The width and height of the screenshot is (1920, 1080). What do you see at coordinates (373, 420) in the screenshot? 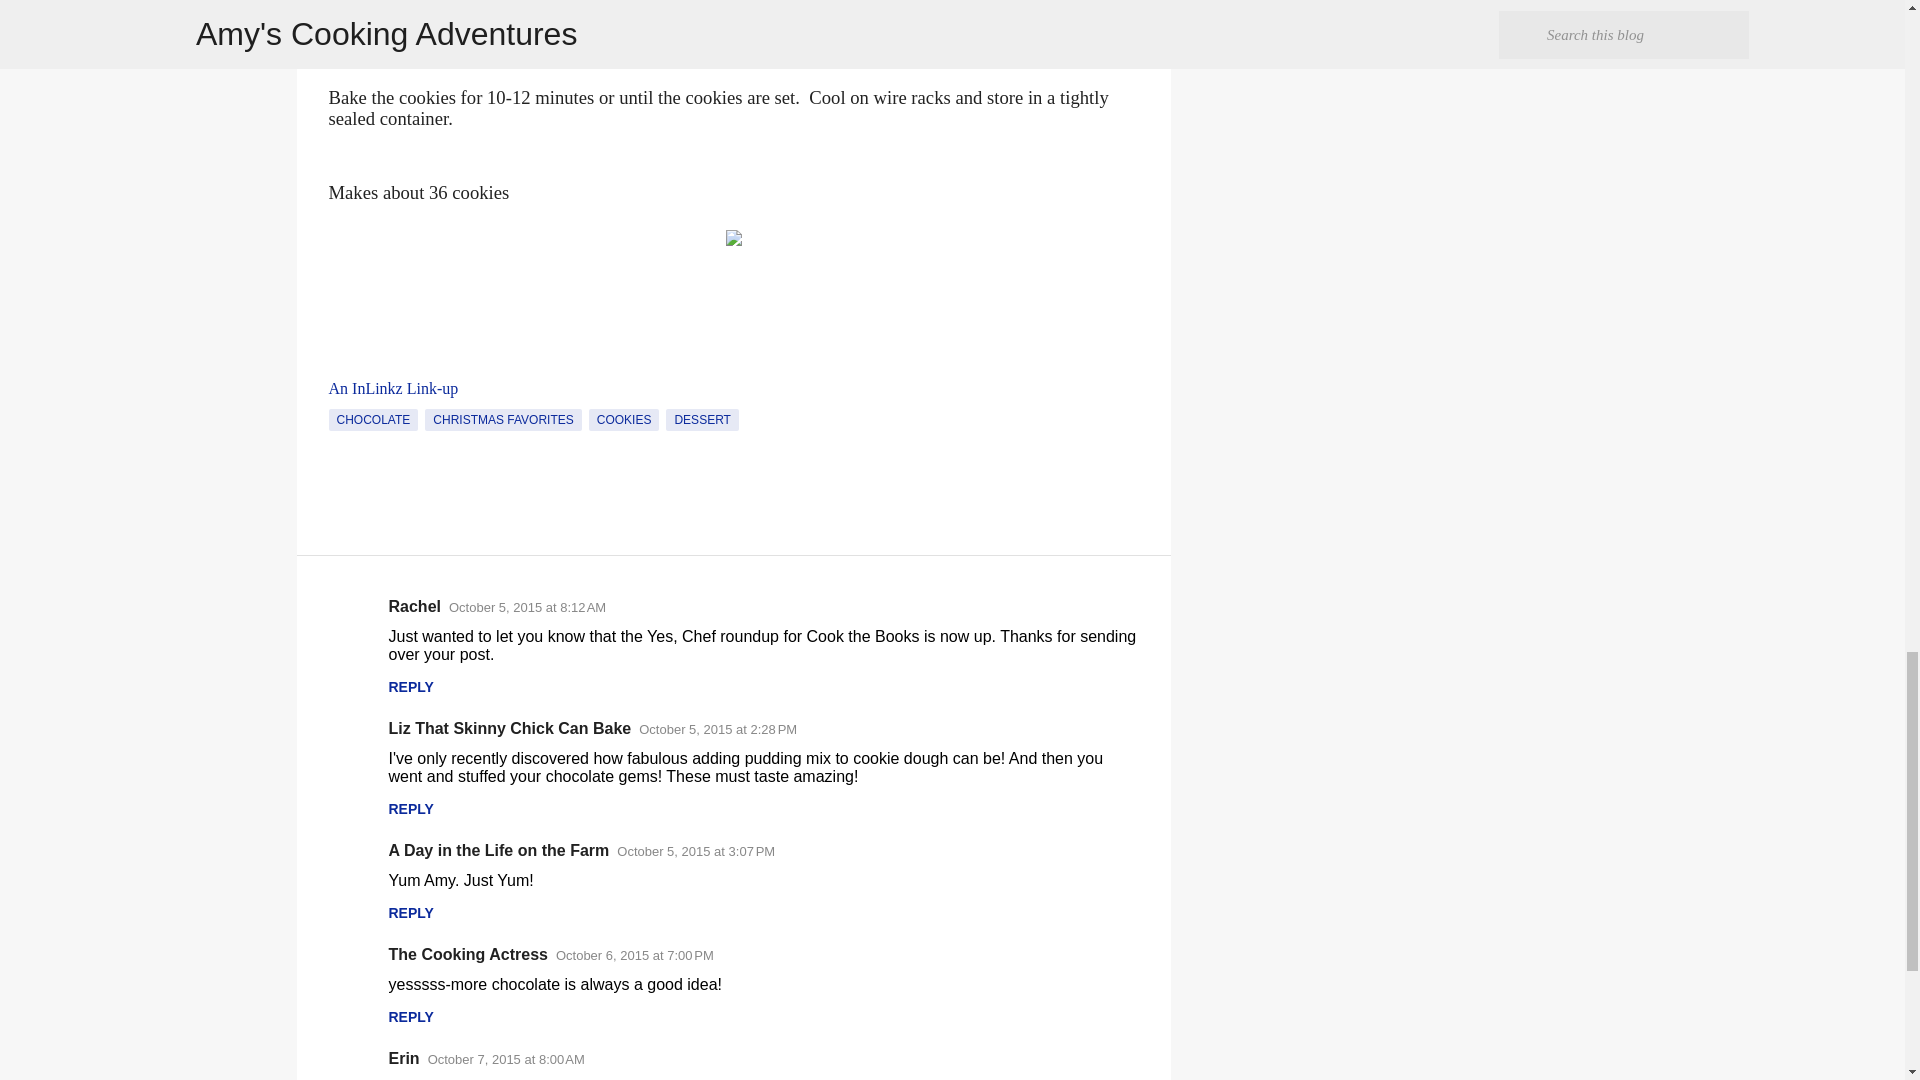
I see `CHOCOLATE` at bounding box center [373, 420].